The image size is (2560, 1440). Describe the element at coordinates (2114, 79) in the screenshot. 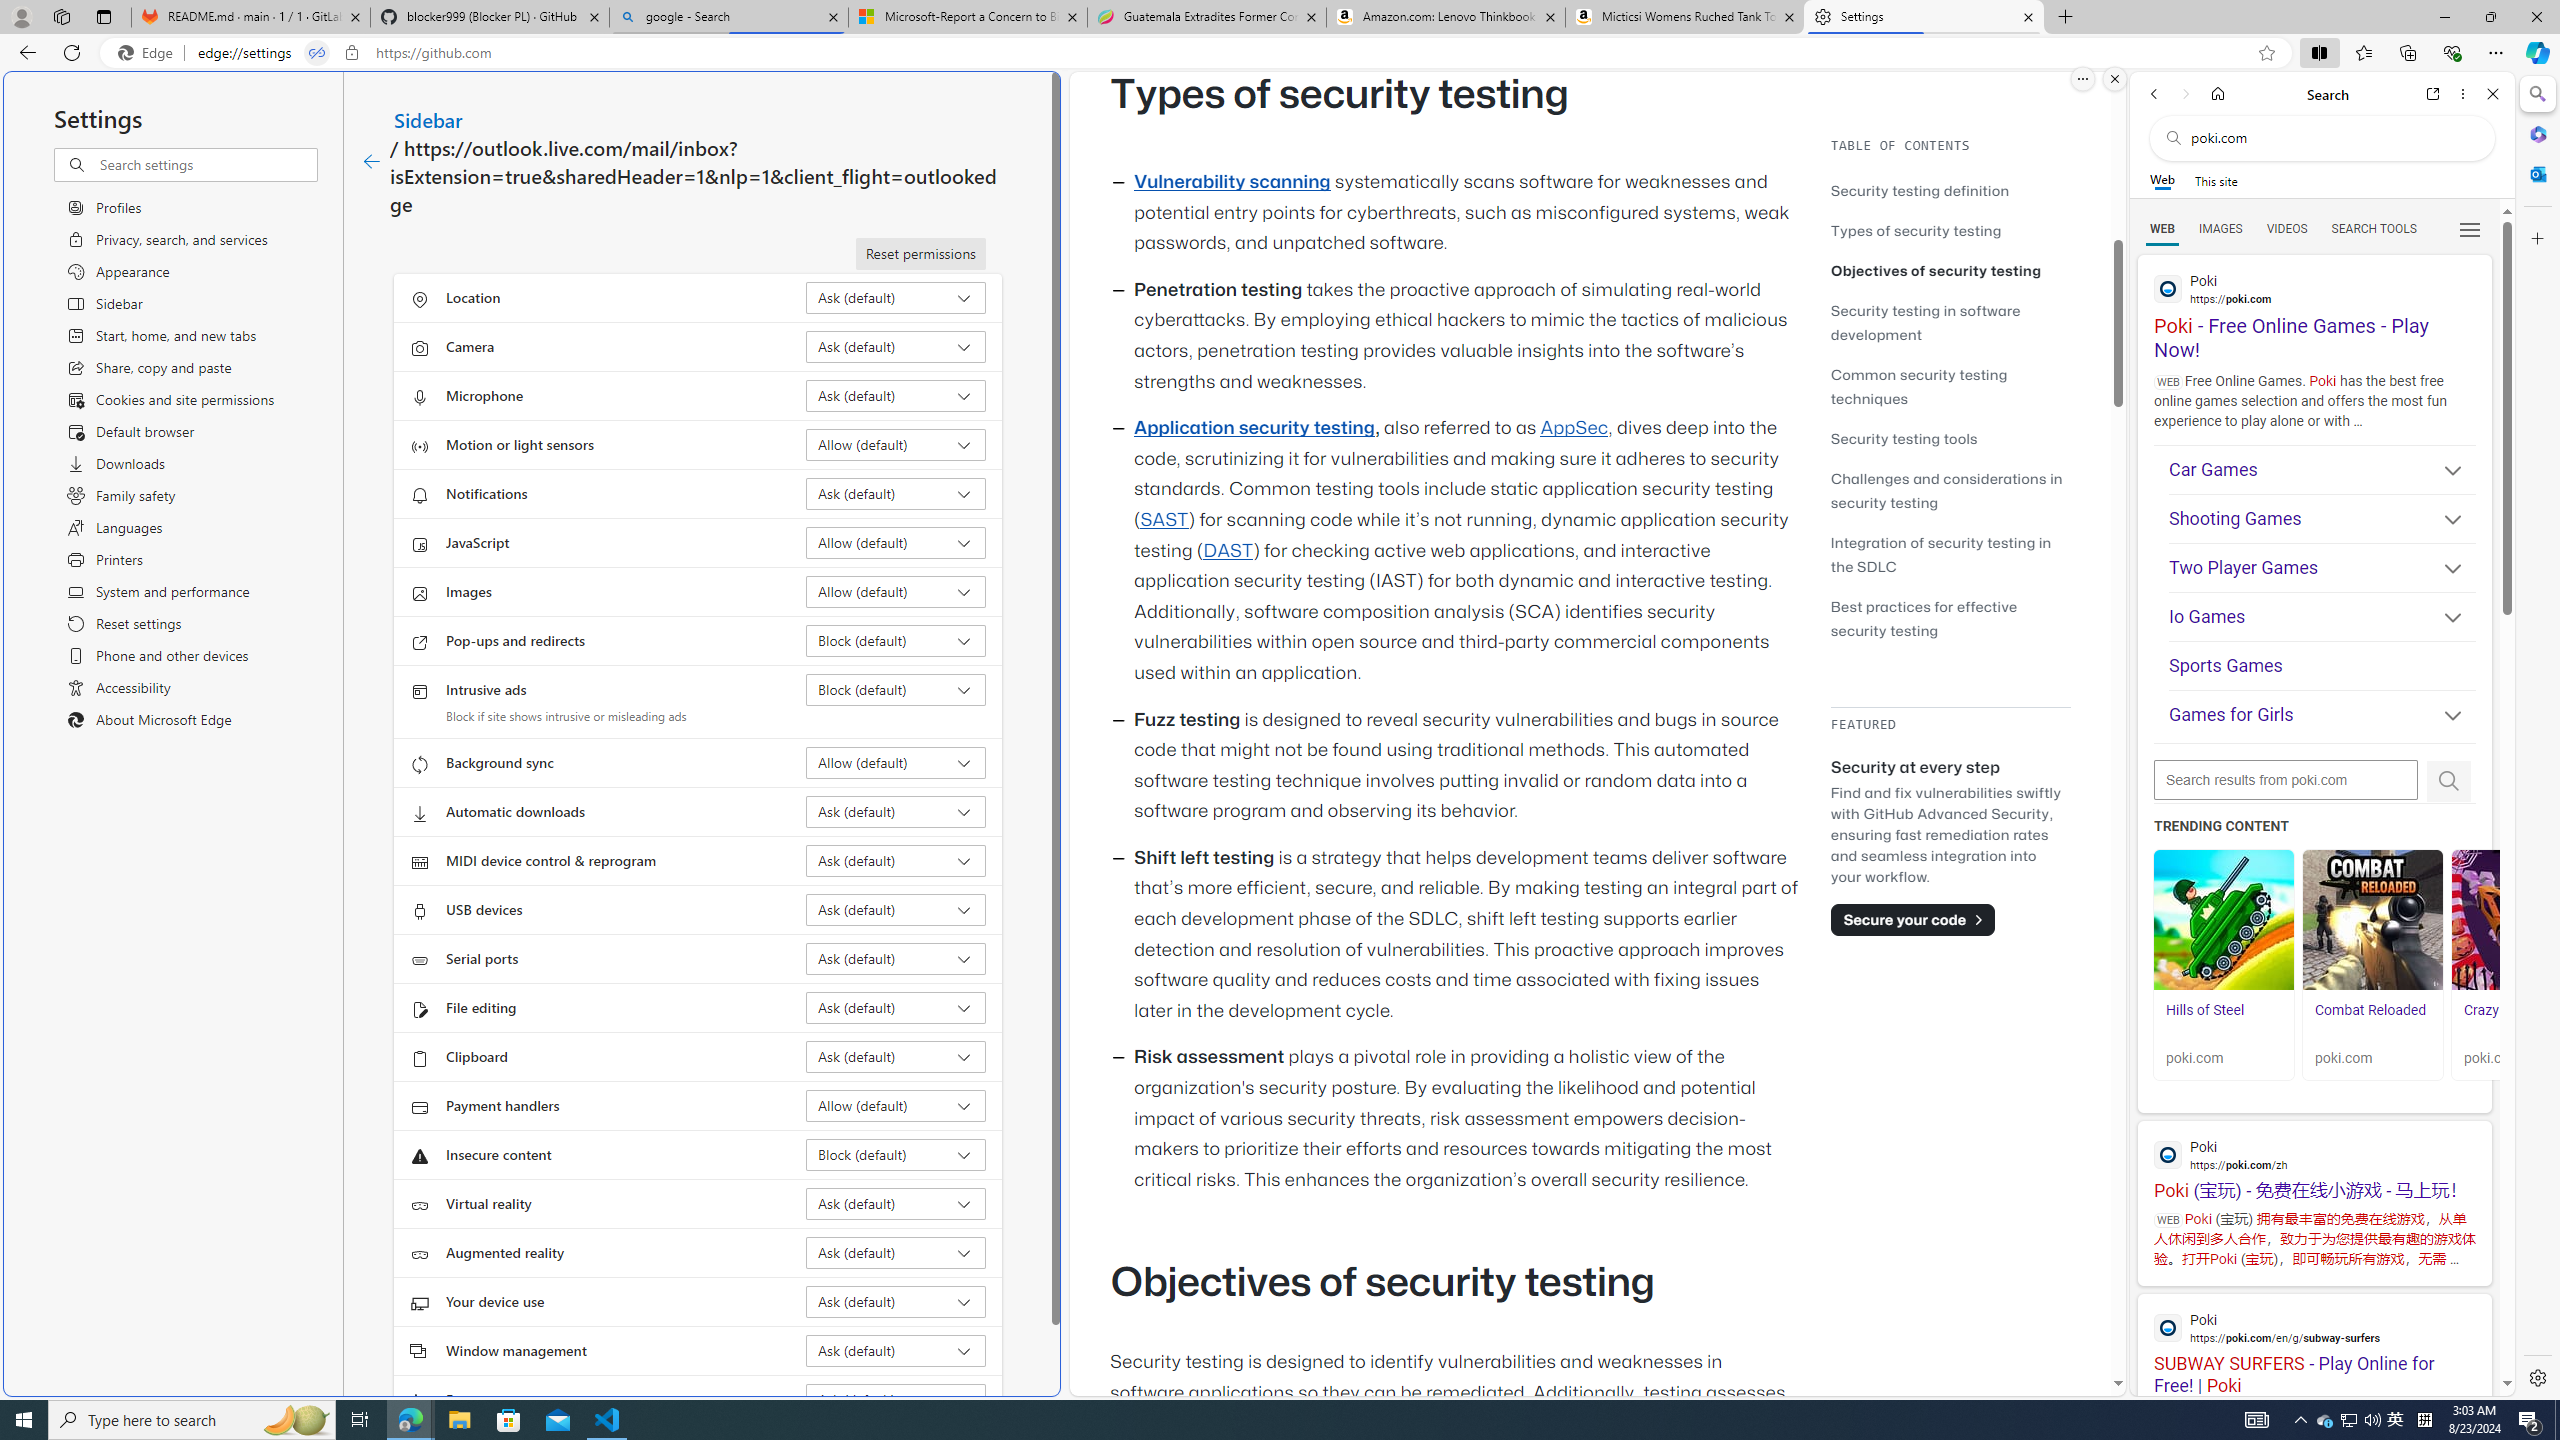

I see `Close split screen.` at that location.